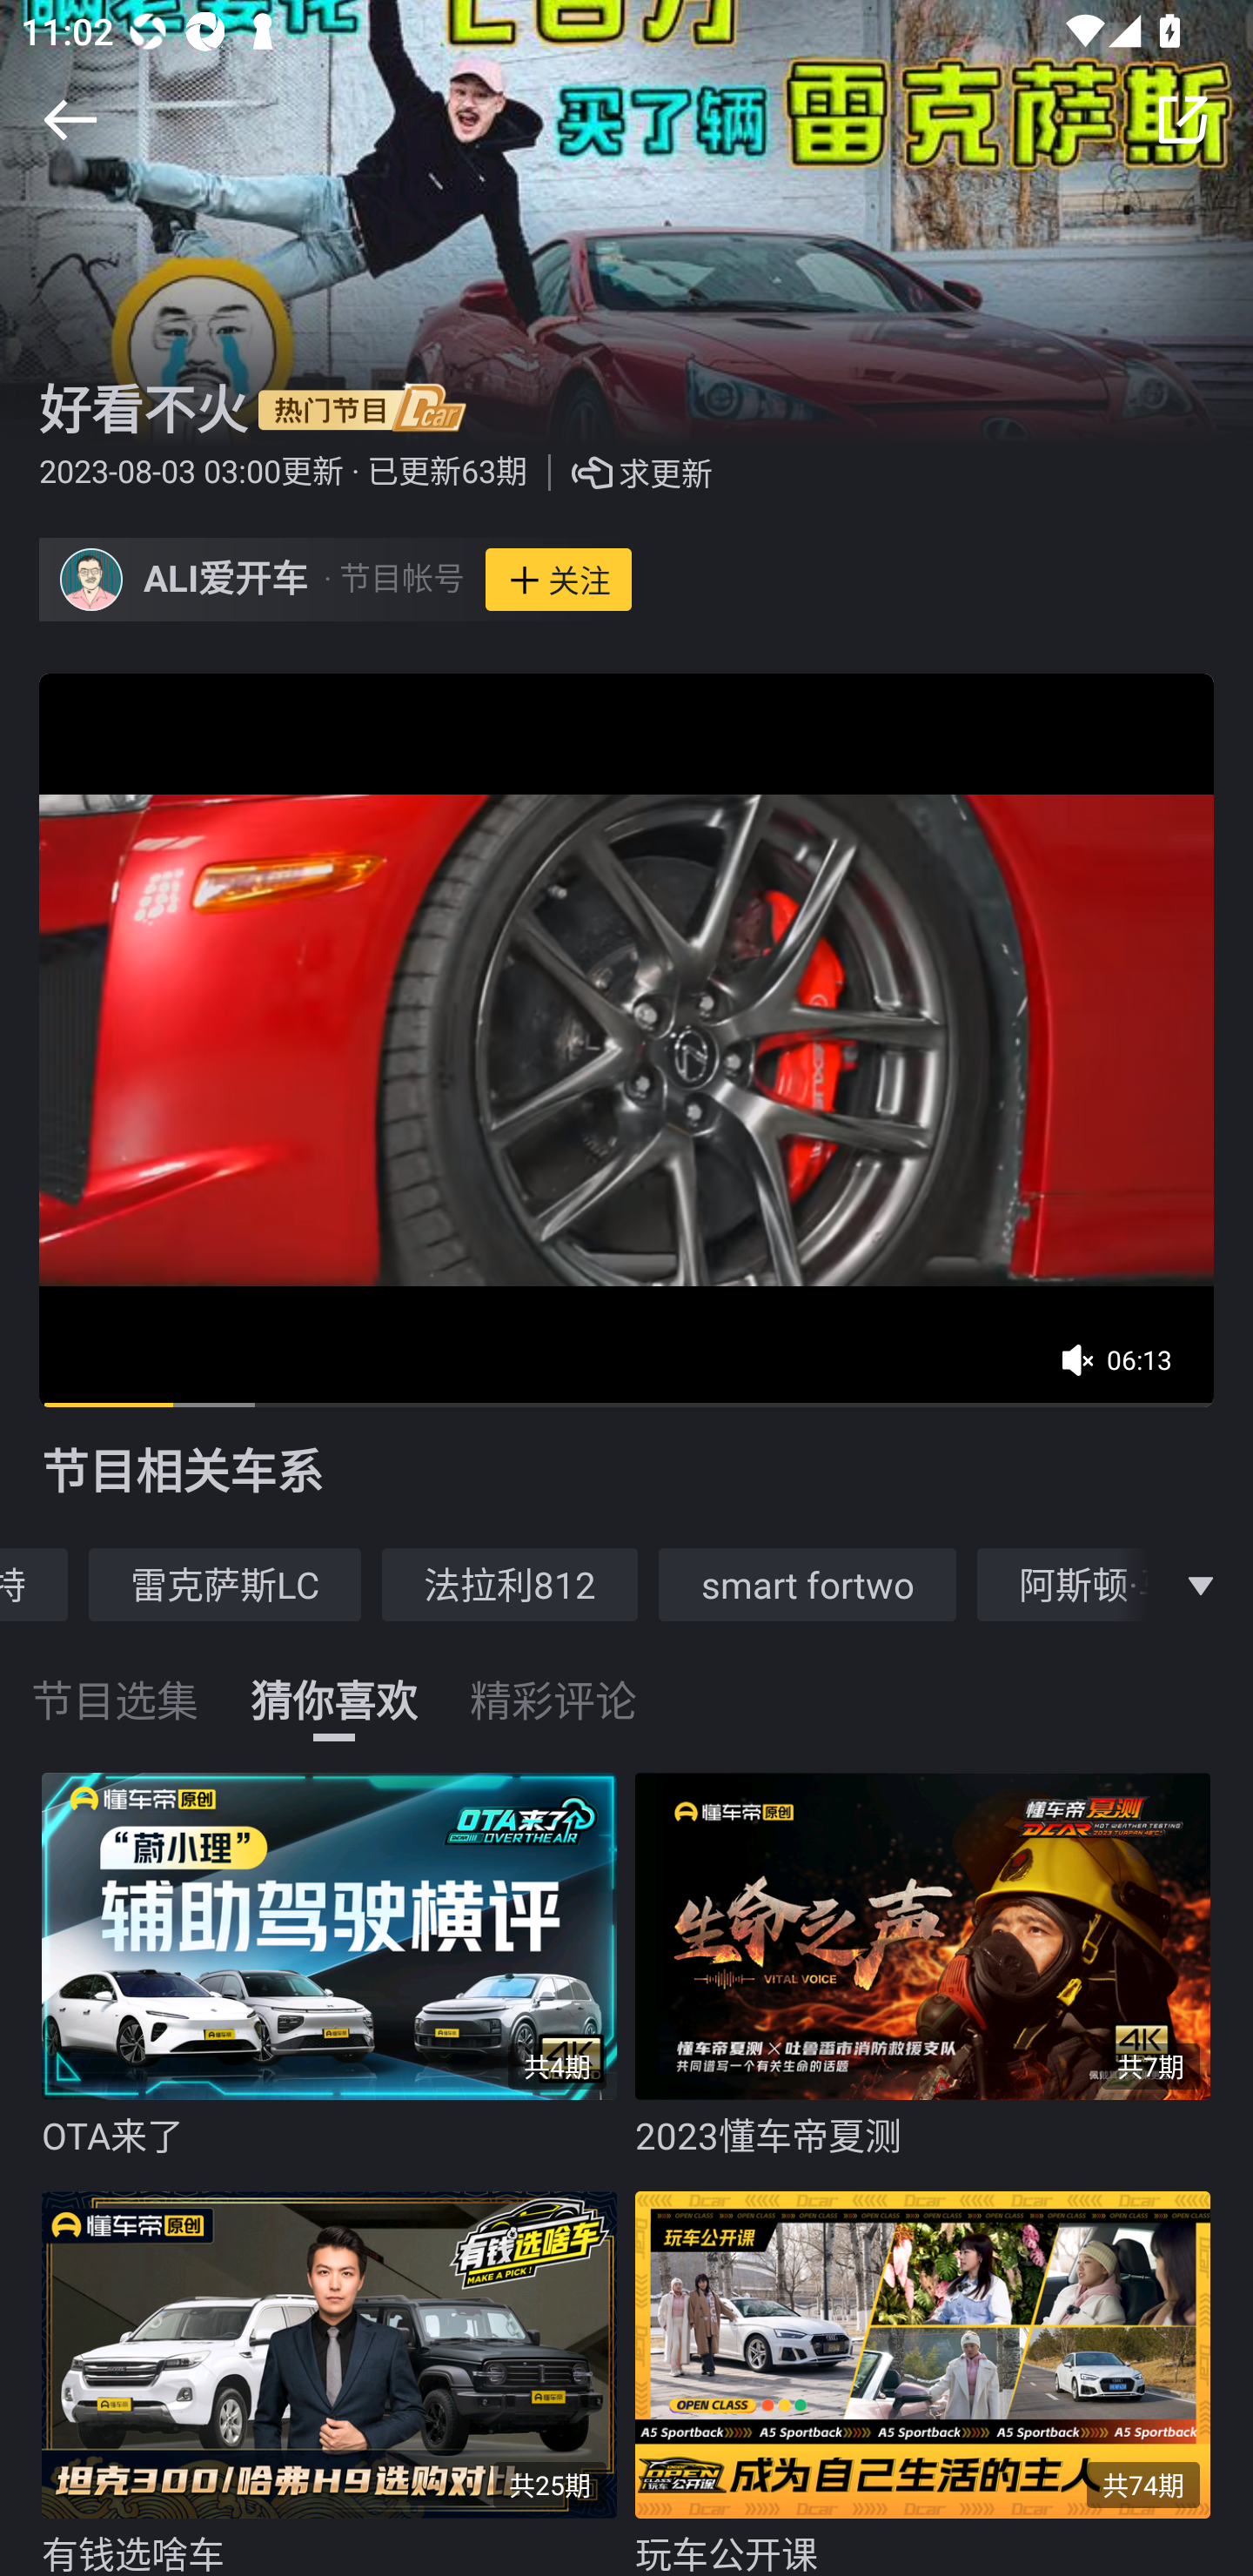 The image size is (1253, 2576). What do you see at coordinates (224, 1584) in the screenshot?
I see `雷克萨斯LC` at bounding box center [224, 1584].